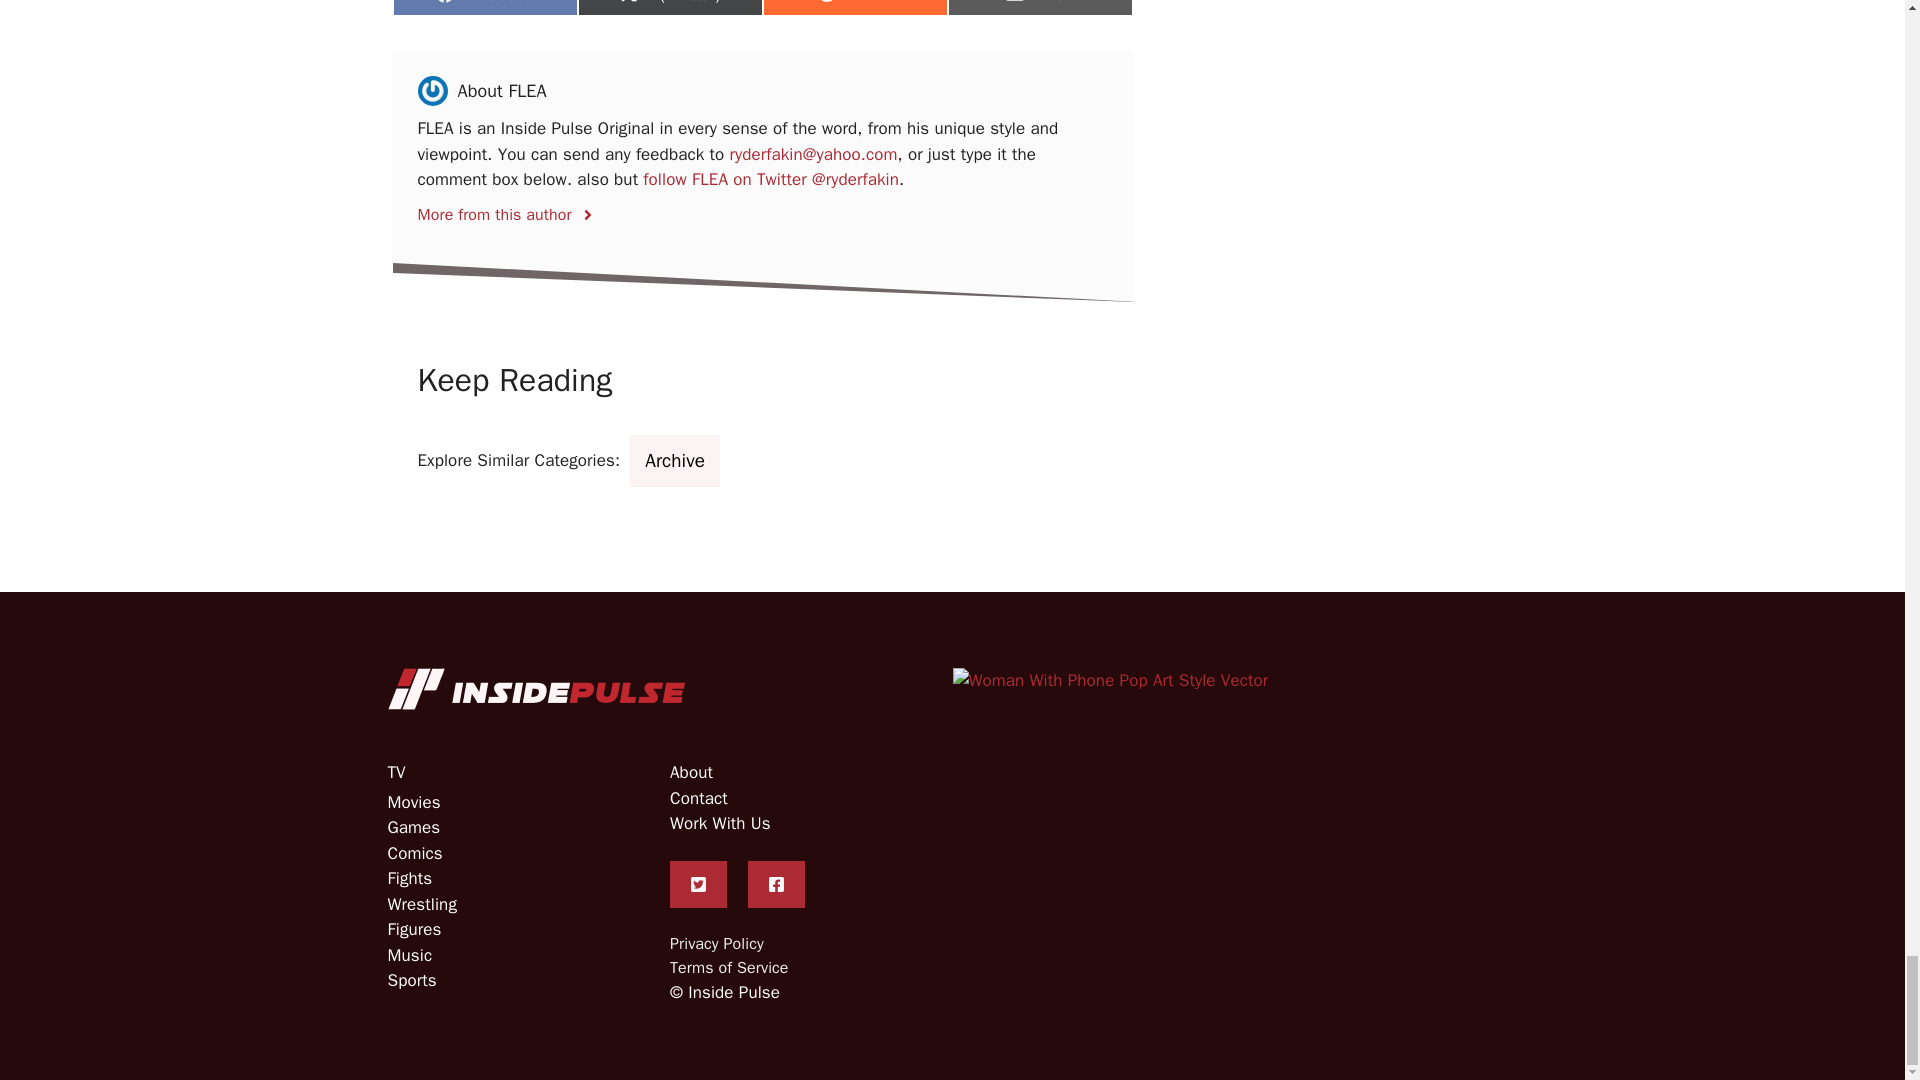 Image resolution: width=1920 pixels, height=1080 pixels. I want to click on Woman with phone pop art style vector, so click(1110, 681).